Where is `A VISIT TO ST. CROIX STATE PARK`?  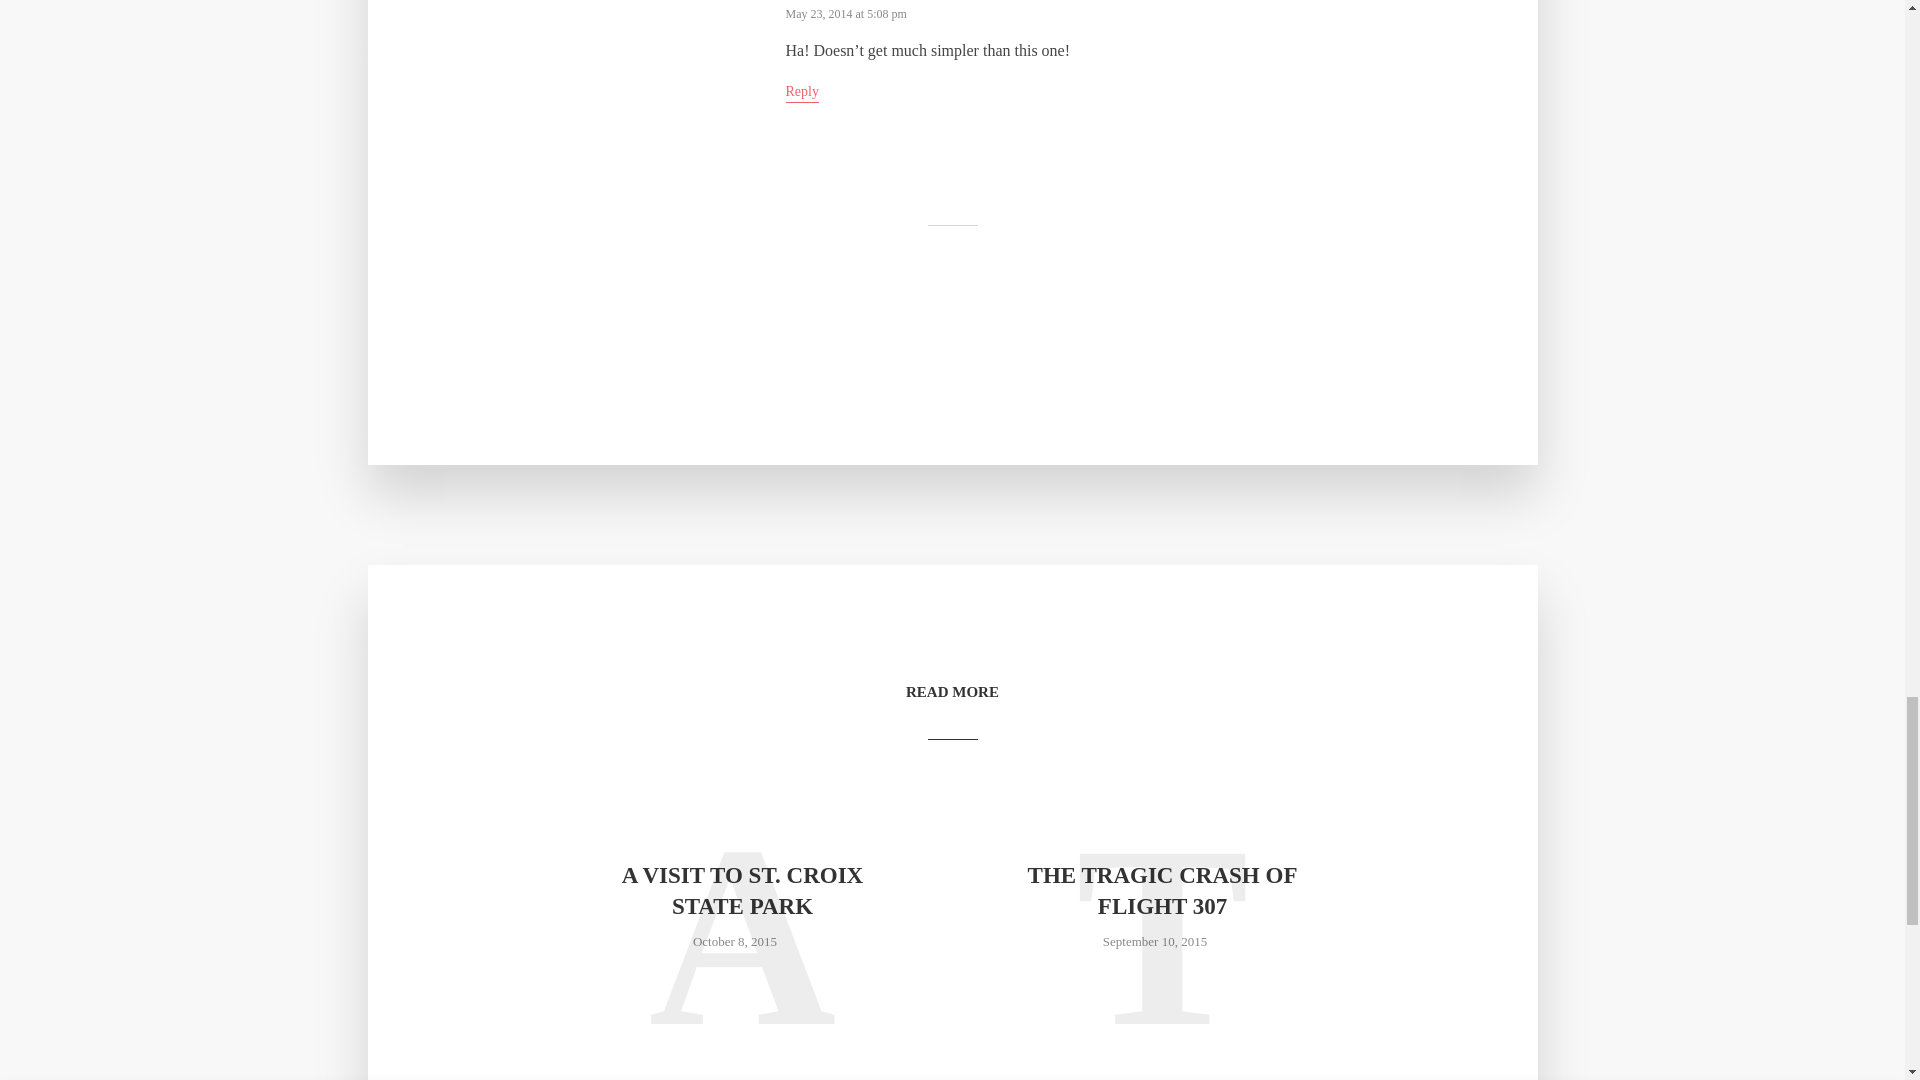 A VISIT TO ST. CROIX STATE PARK is located at coordinates (742, 890).